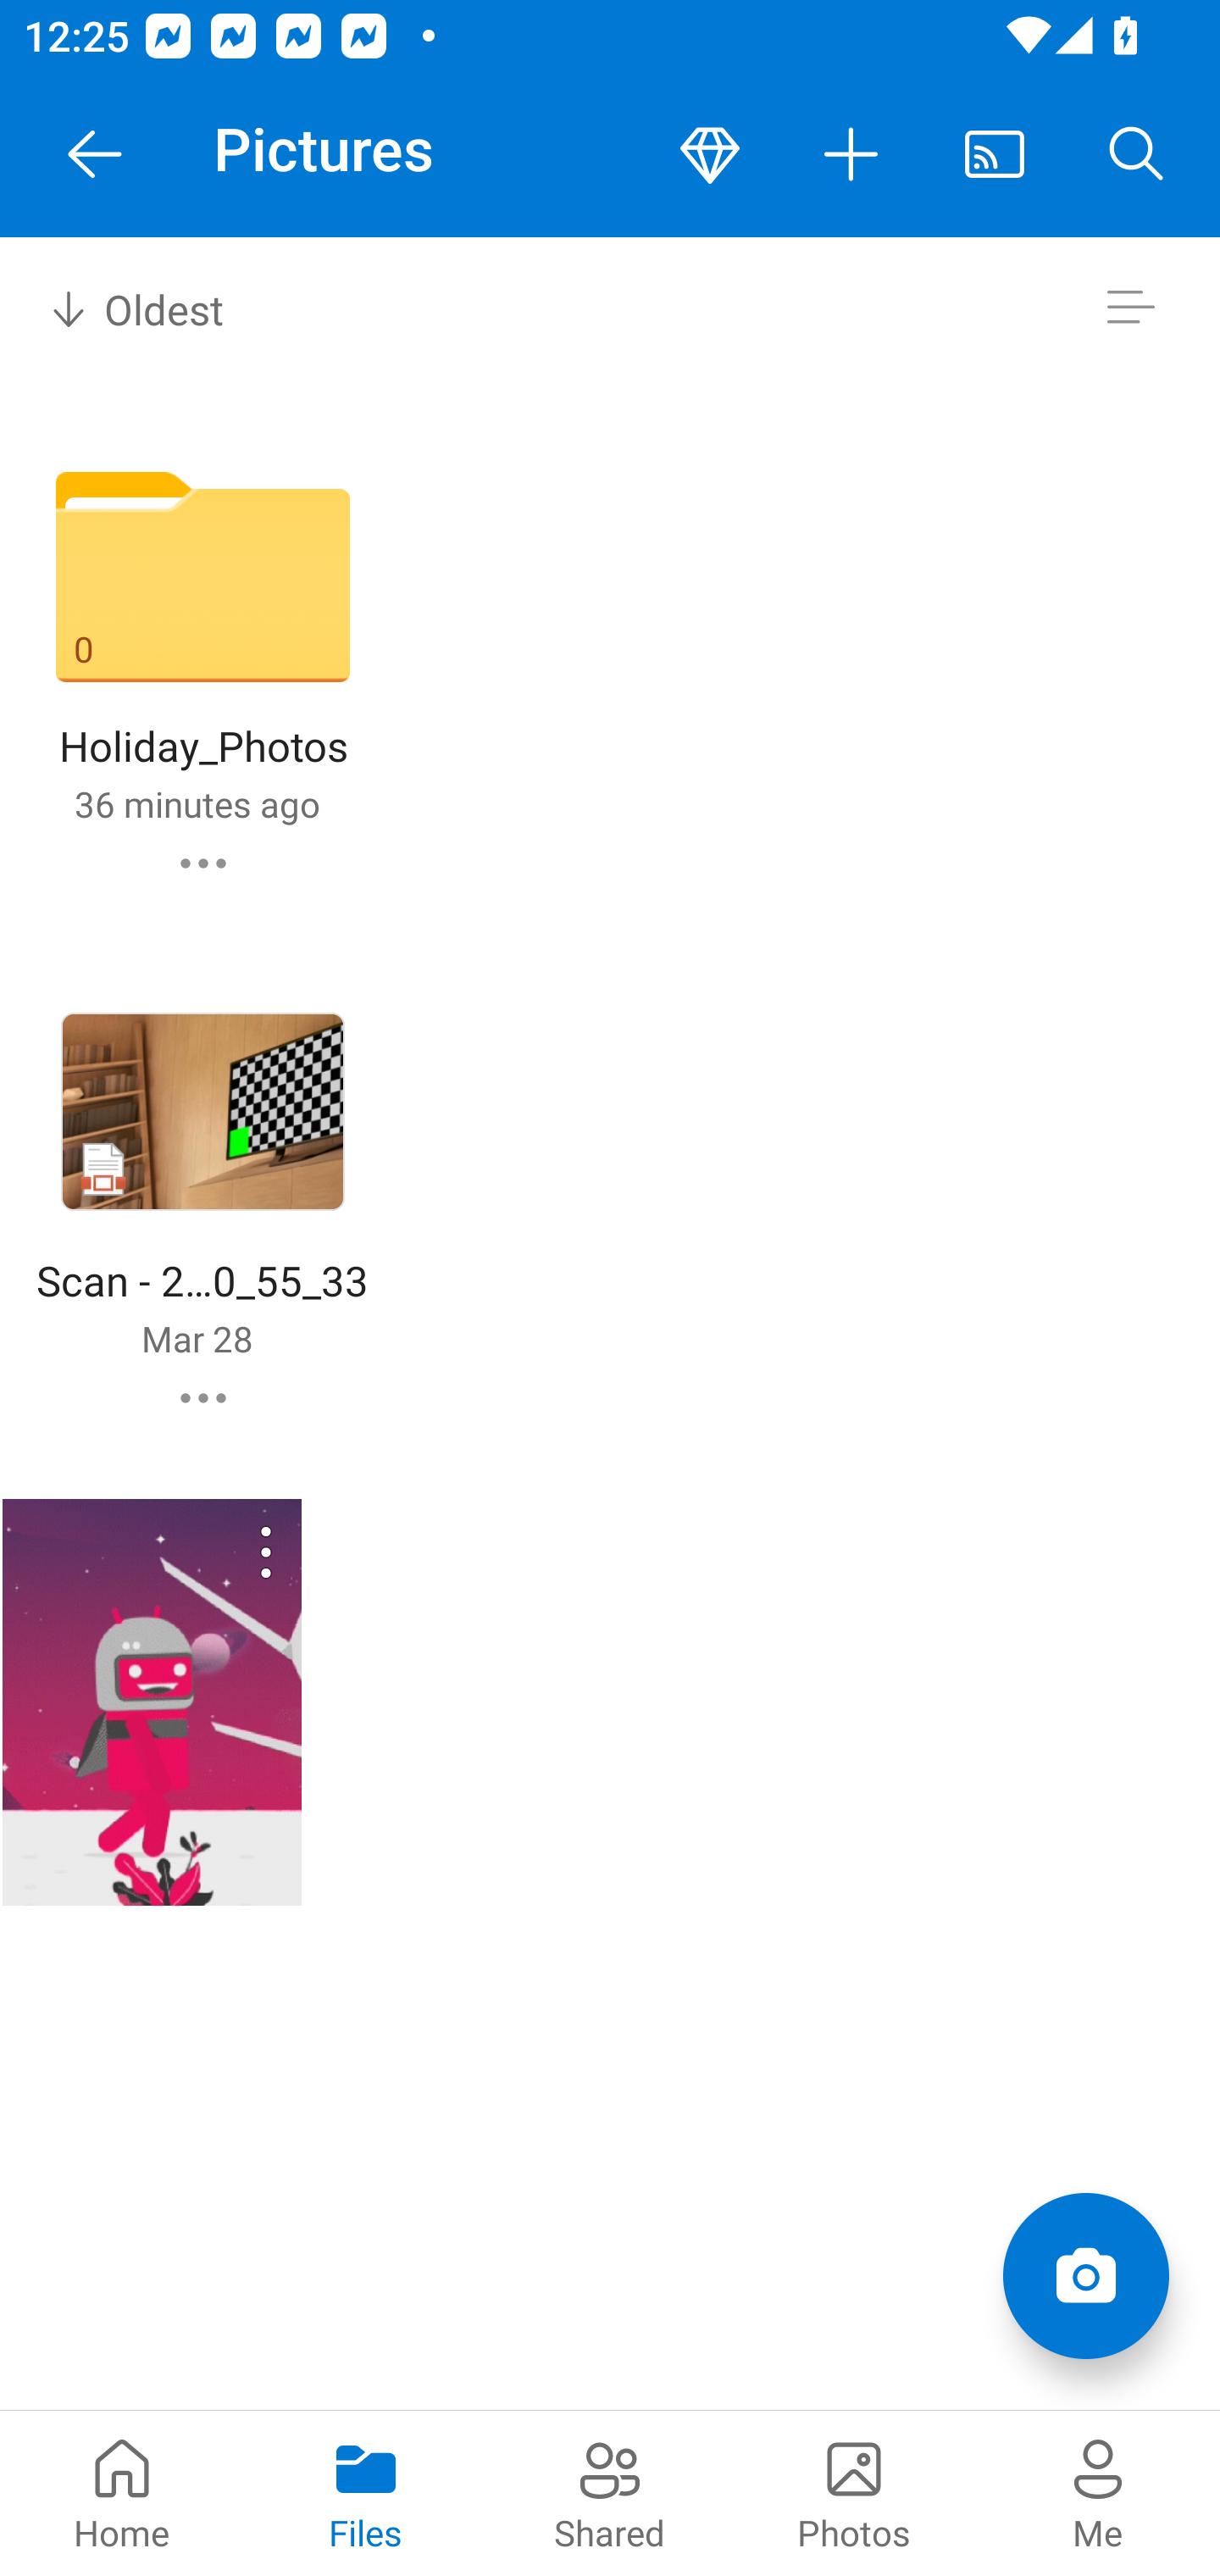 The image size is (1220, 2576). What do you see at coordinates (151, 1702) in the screenshot?
I see `Document Test_IMG Test_IMG commands` at bounding box center [151, 1702].